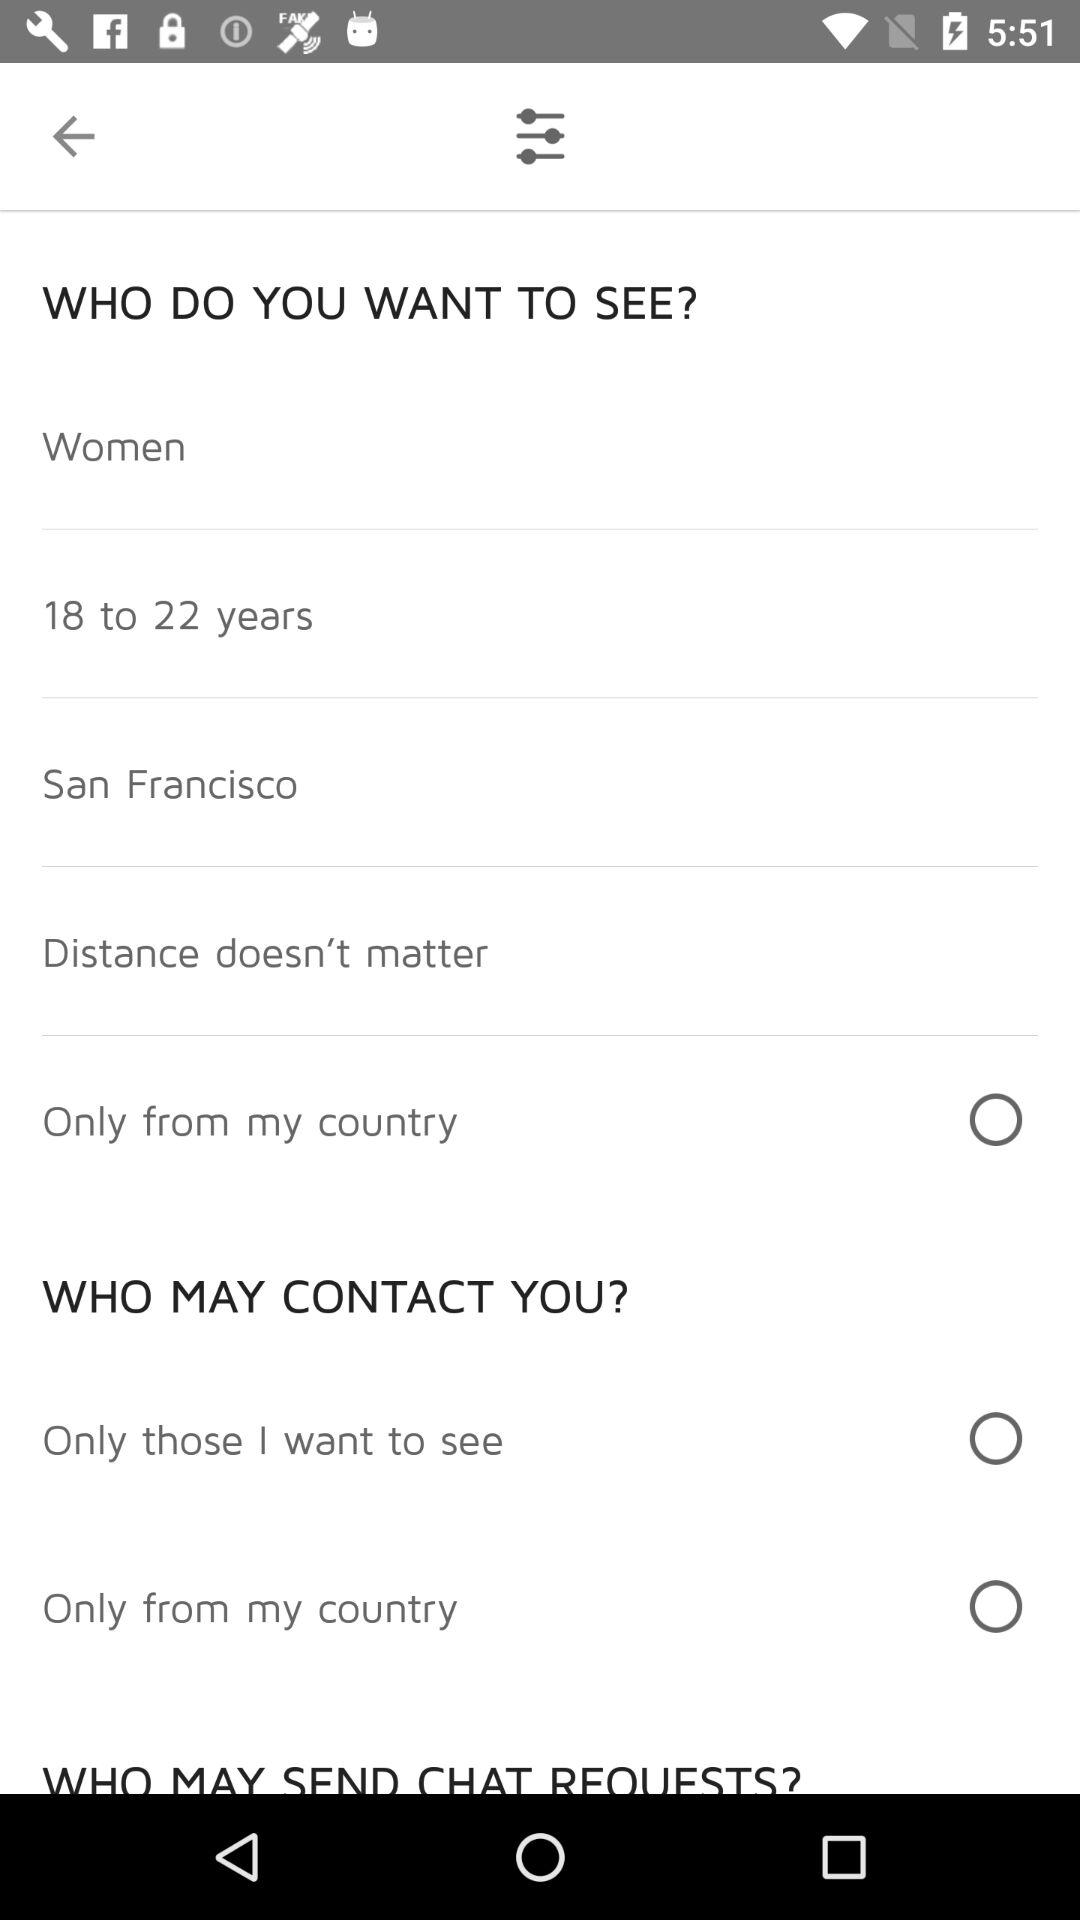 The image size is (1080, 1920). I want to click on select the icon above only from my icon, so click(273, 1438).